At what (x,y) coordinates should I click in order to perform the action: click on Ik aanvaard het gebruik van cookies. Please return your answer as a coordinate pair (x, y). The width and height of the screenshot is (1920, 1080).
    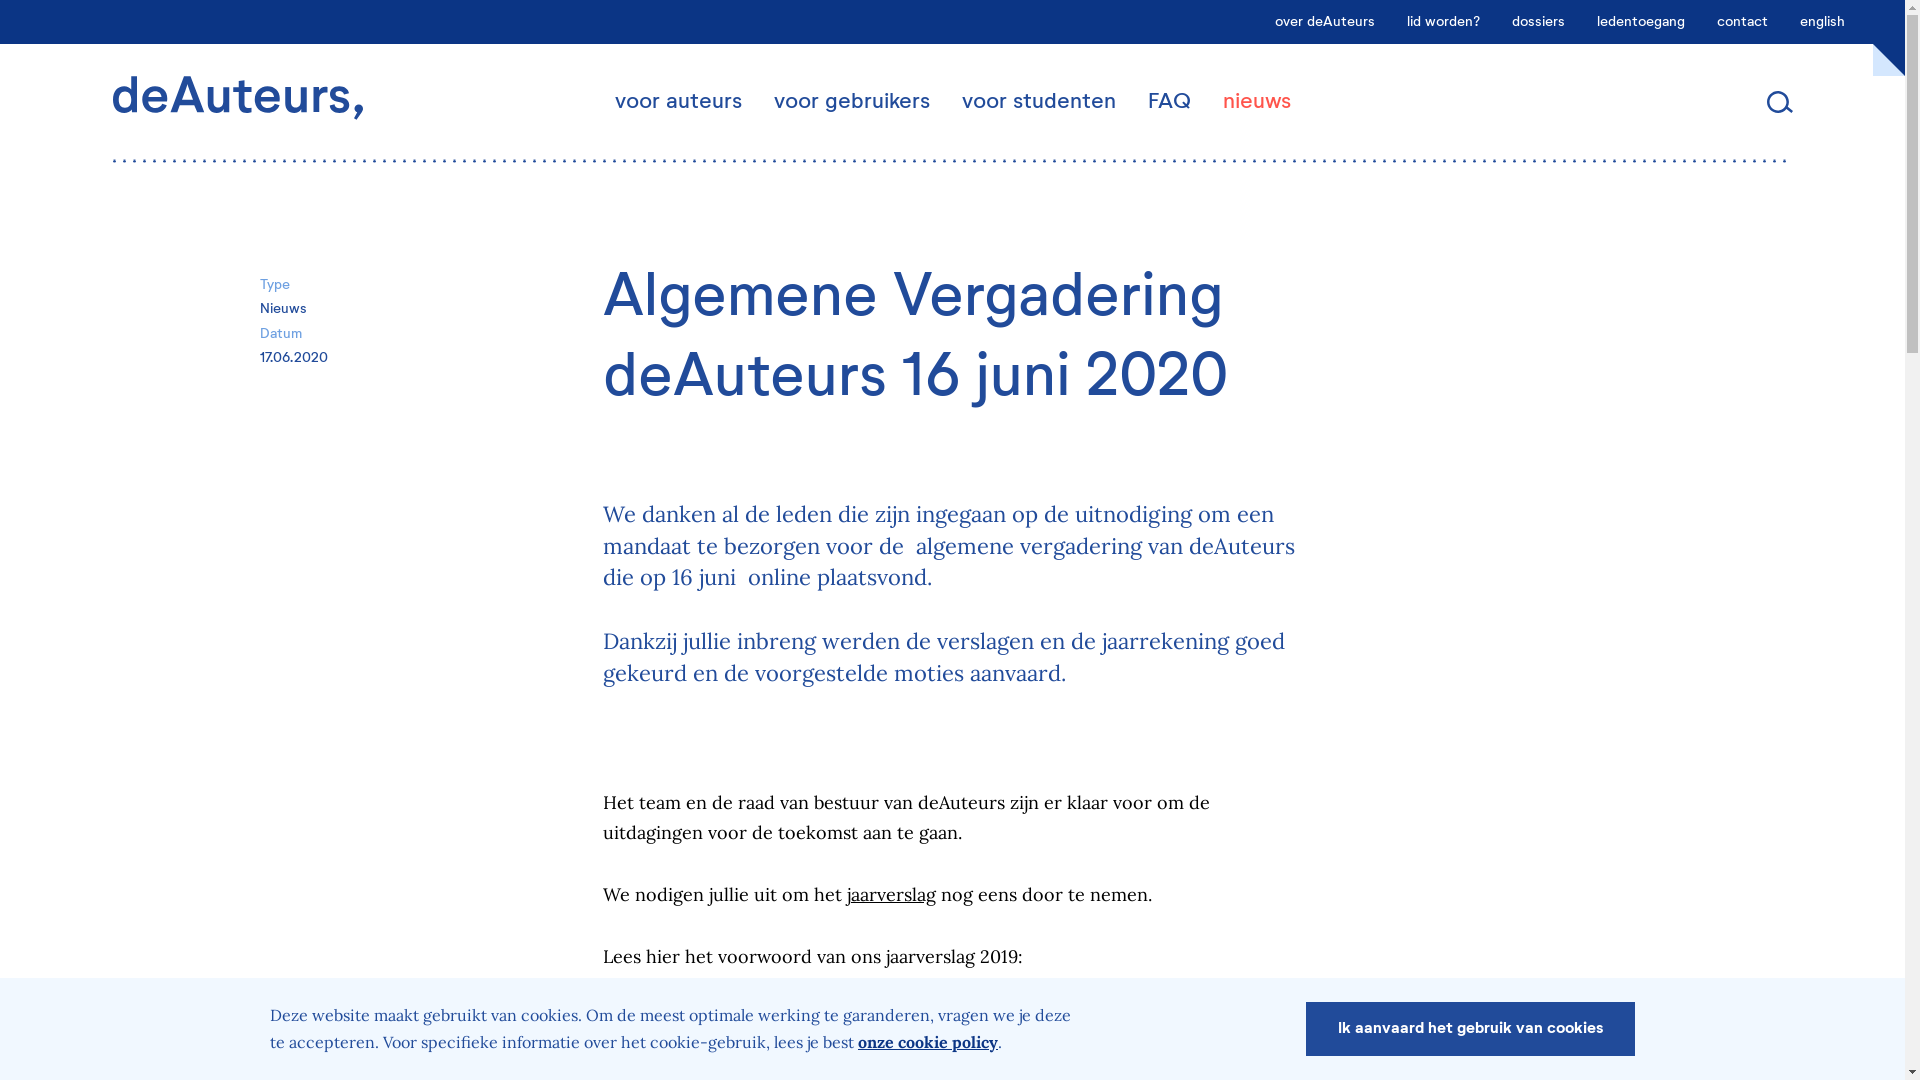
    Looking at the image, I should click on (1470, 1029).